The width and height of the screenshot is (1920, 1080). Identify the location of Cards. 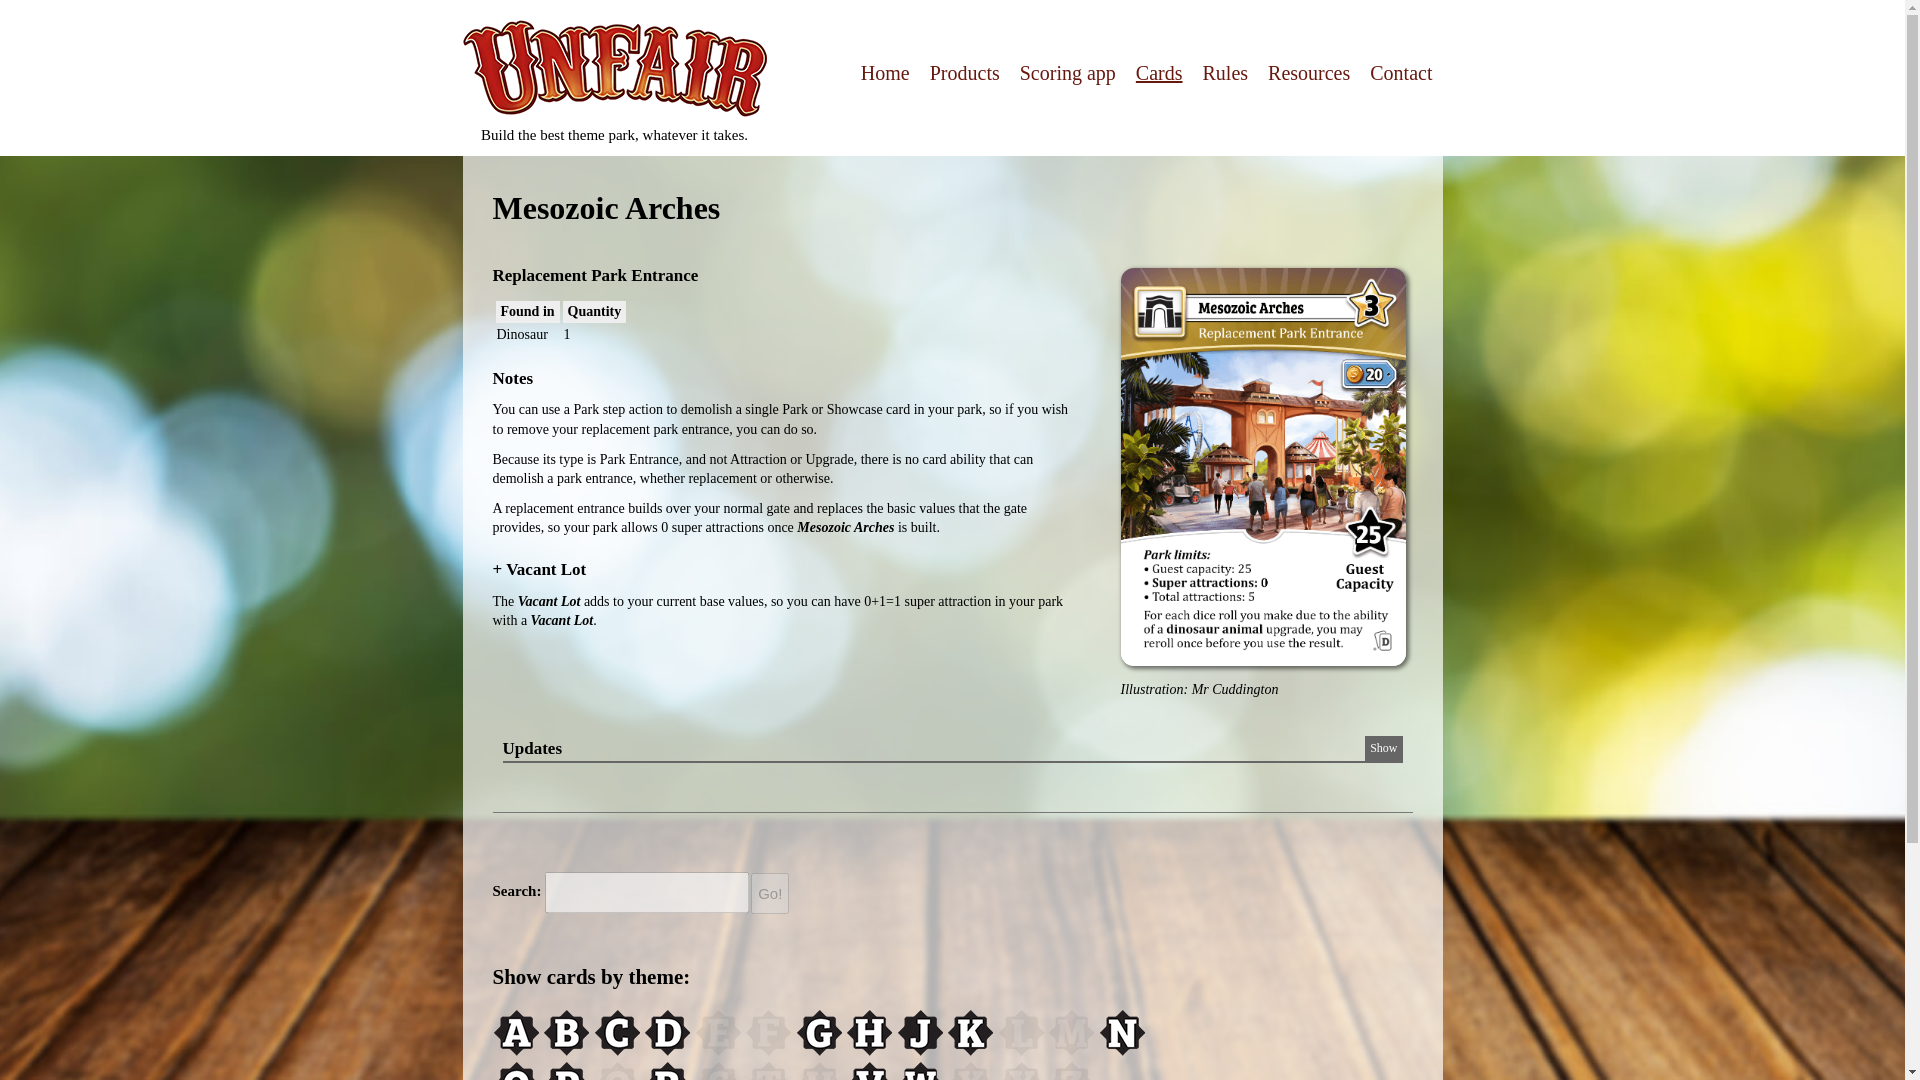
(1159, 72).